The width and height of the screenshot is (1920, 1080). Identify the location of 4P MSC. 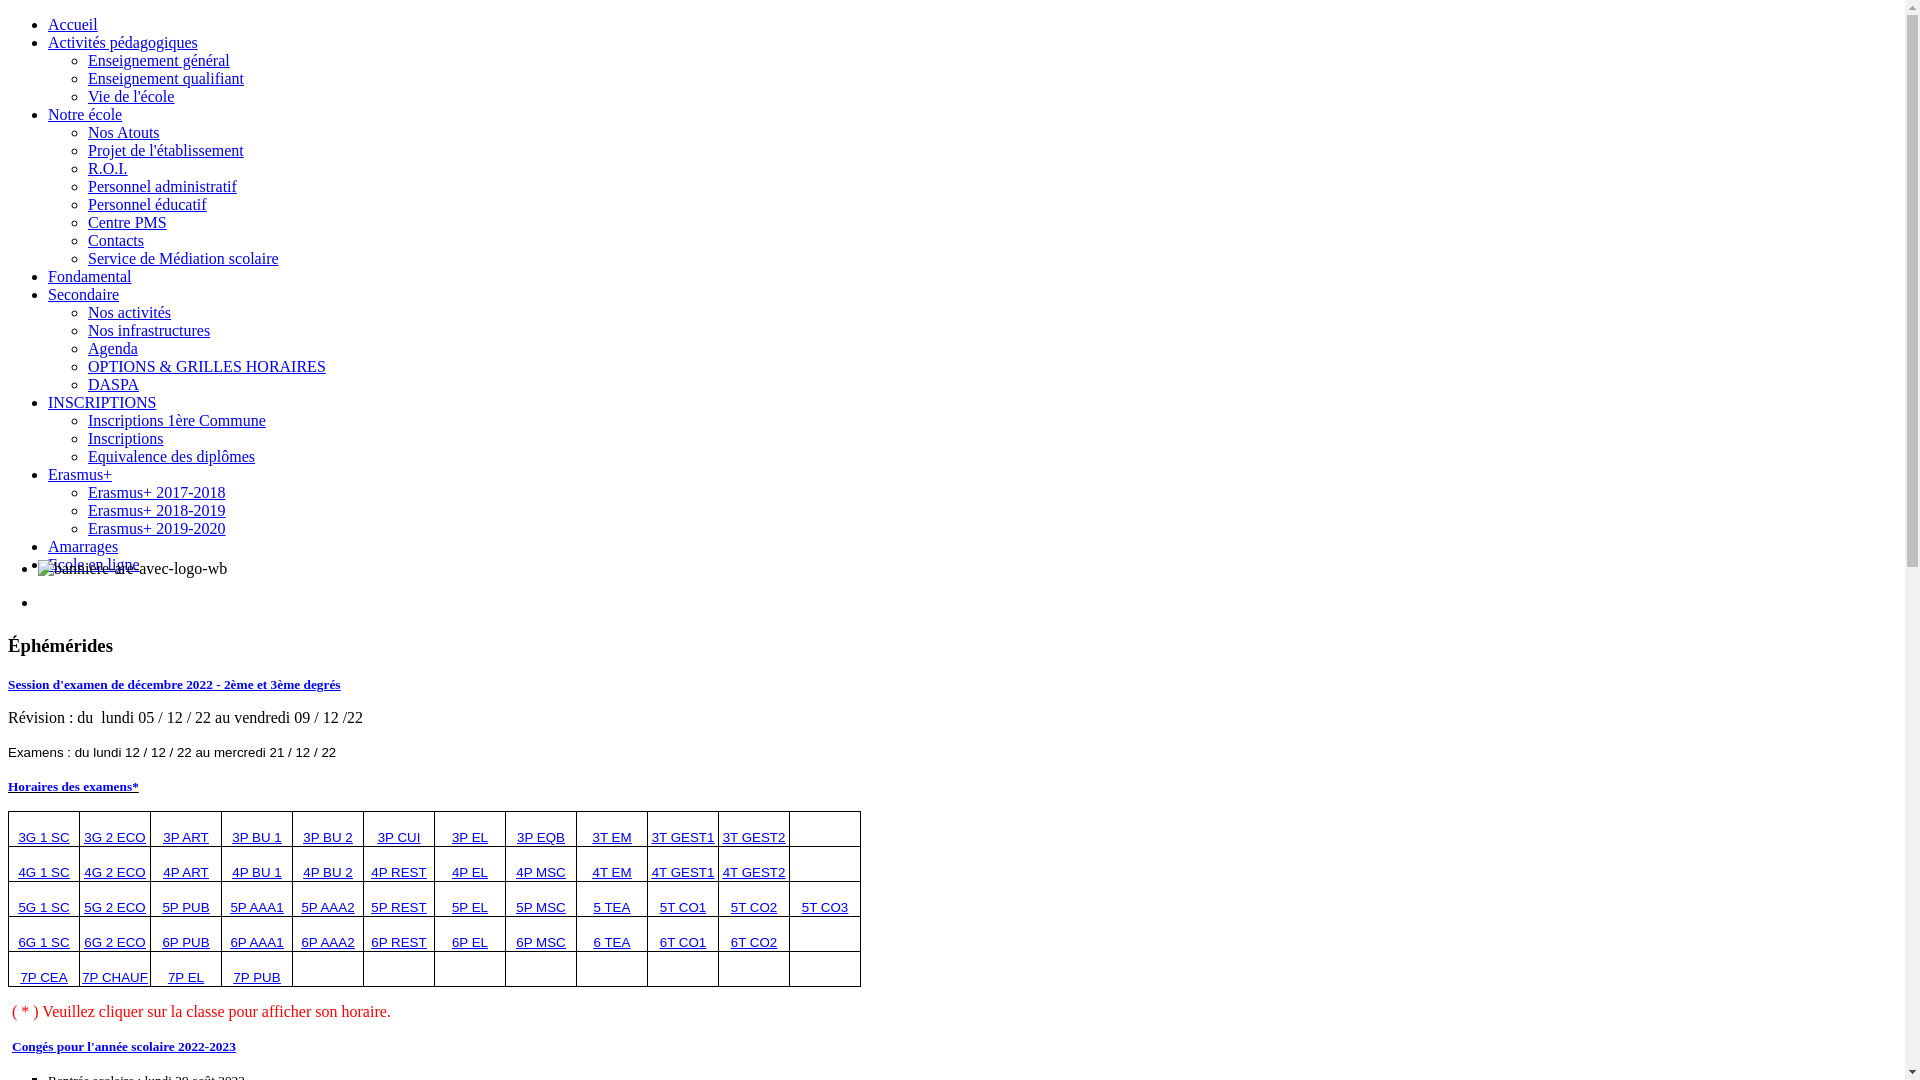
(540, 872).